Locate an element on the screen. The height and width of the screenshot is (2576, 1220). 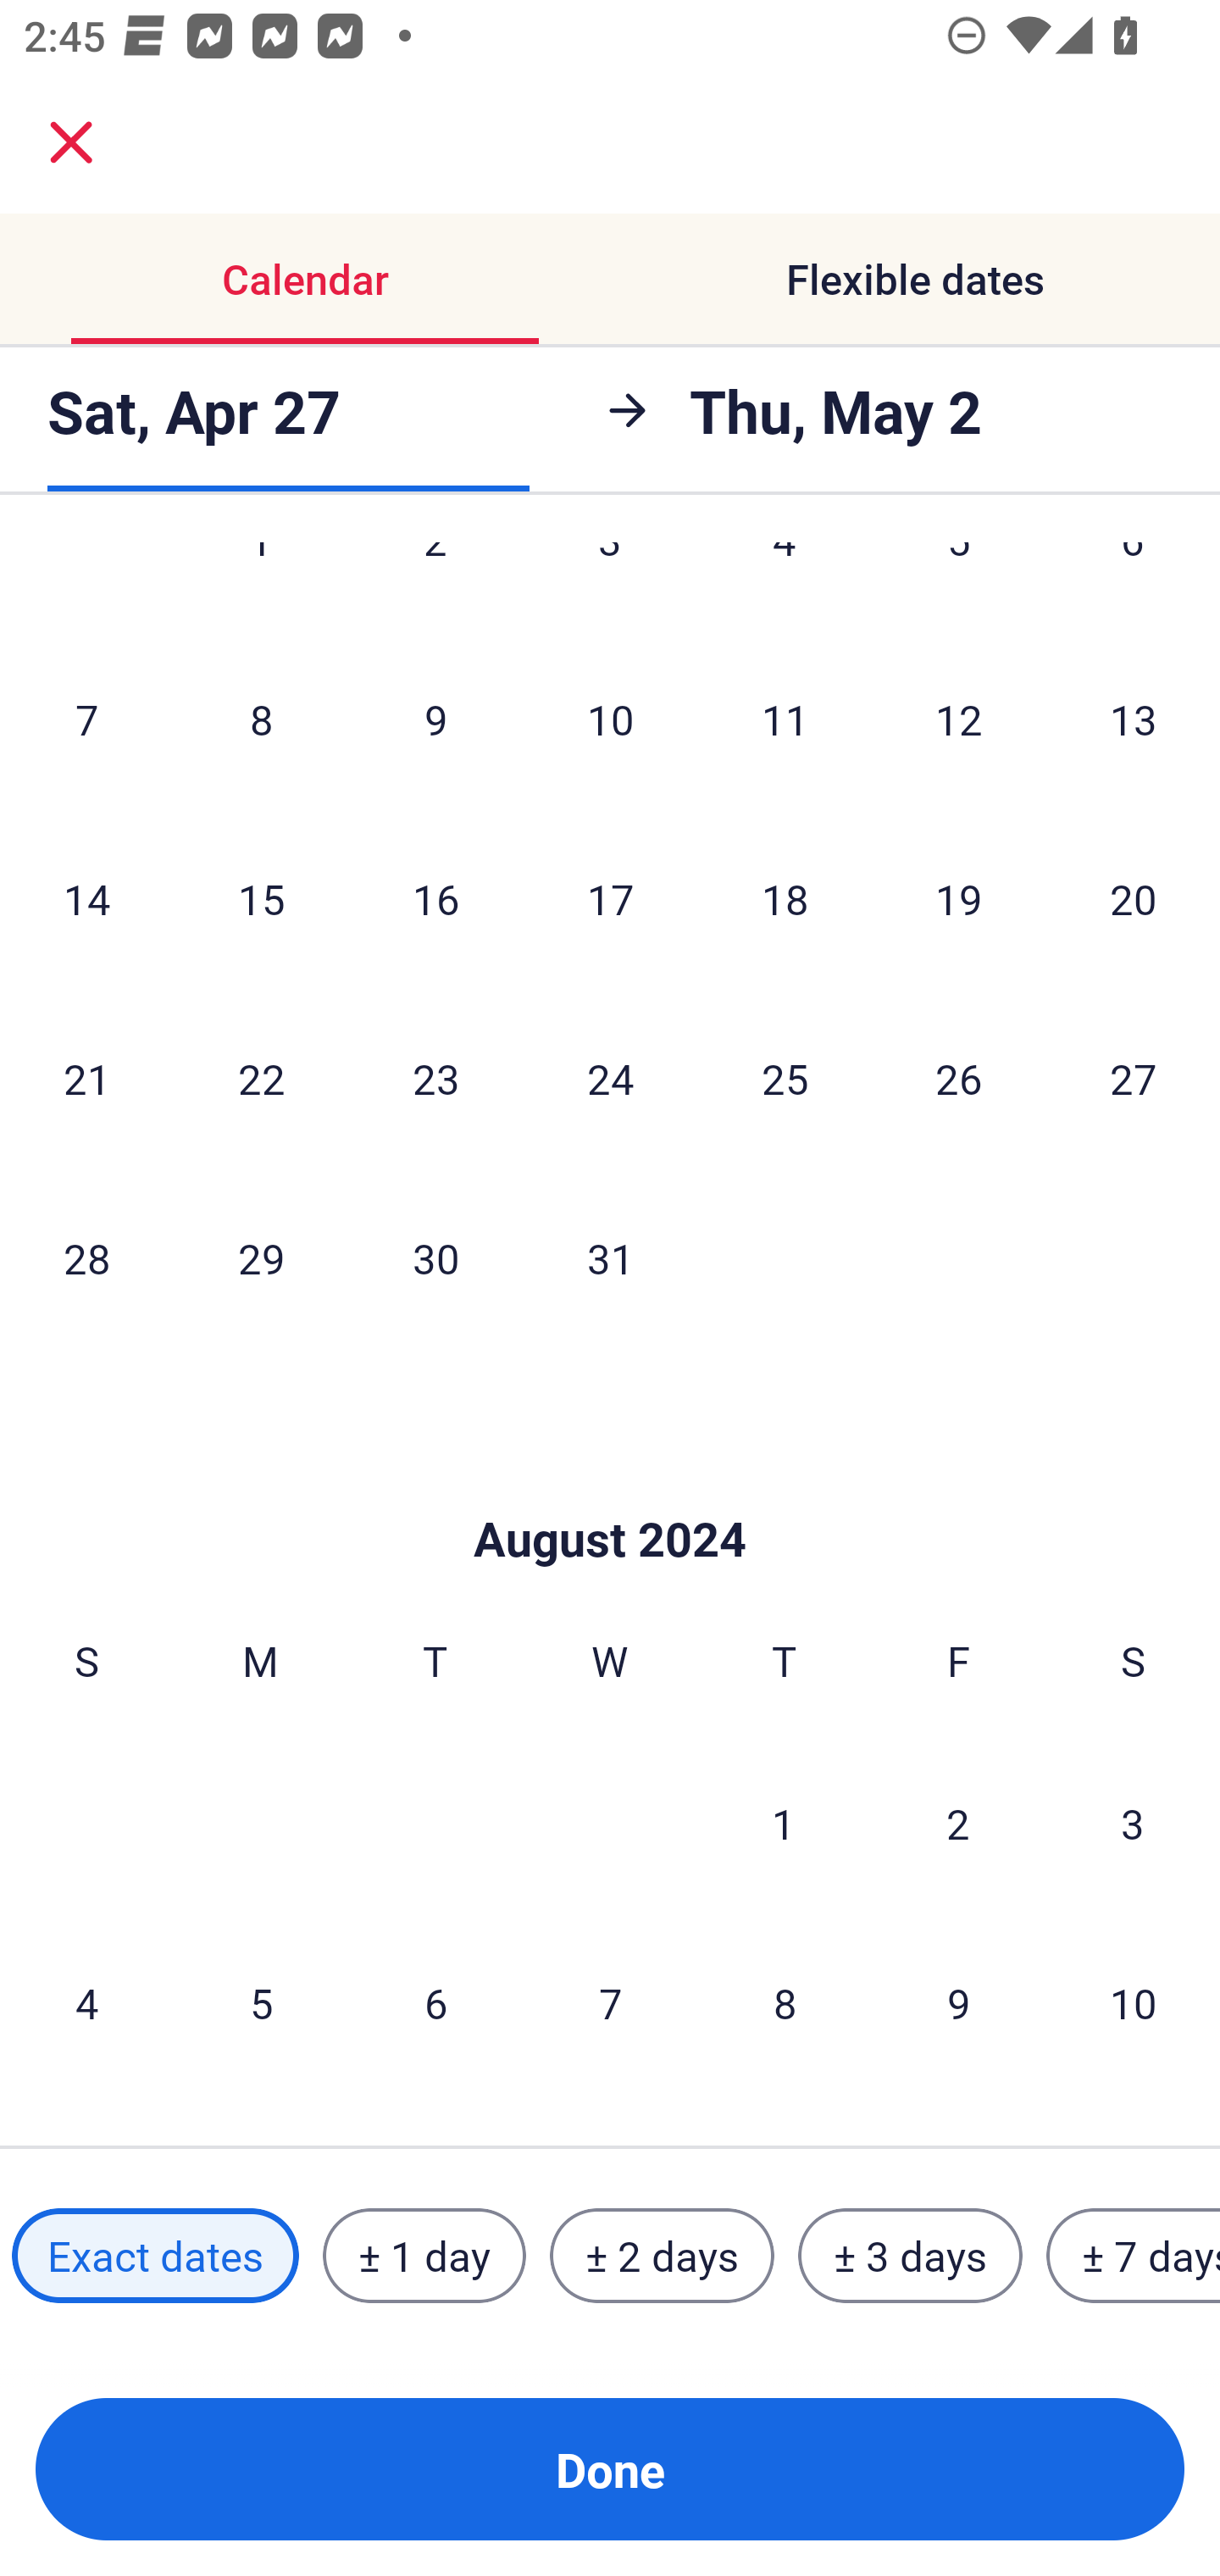
26 Friday, July 26, 2024 is located at coordinates (959, 1078).